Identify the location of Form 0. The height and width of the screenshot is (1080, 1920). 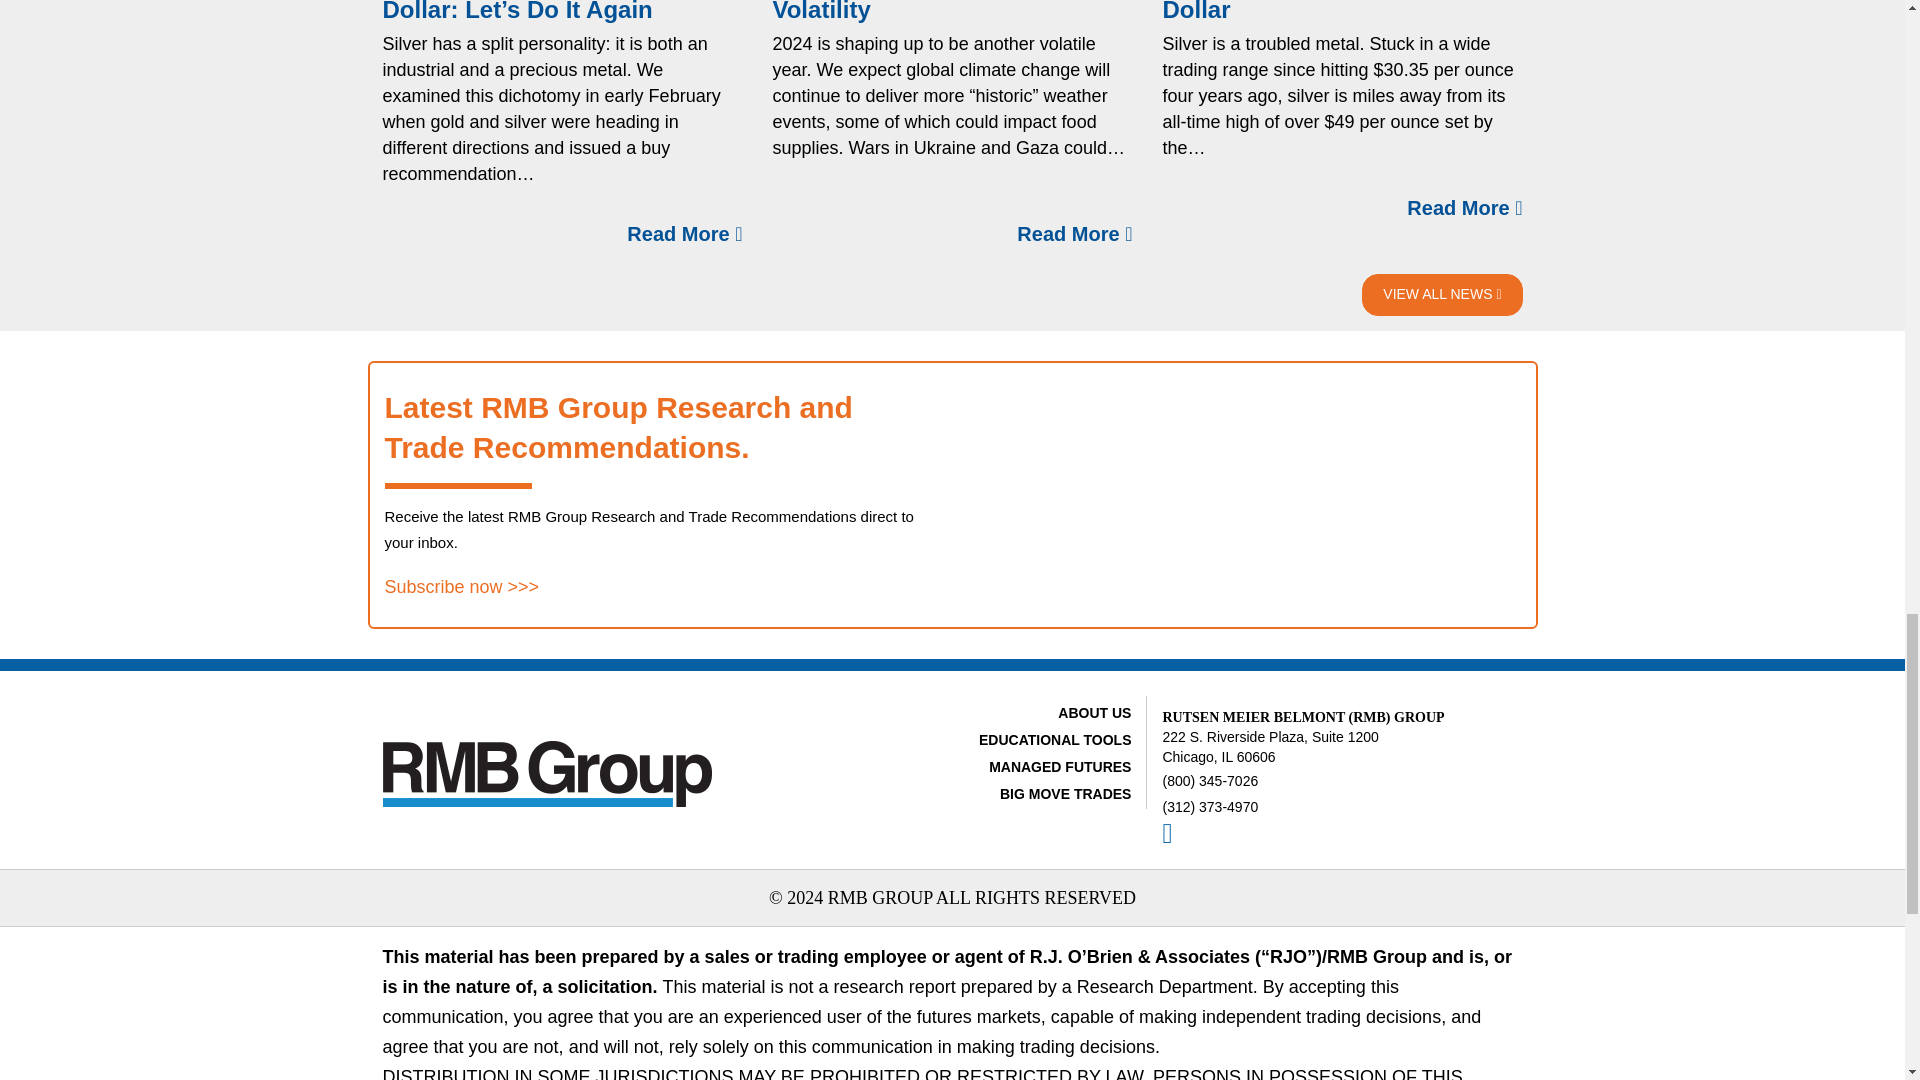
(1244, 494).